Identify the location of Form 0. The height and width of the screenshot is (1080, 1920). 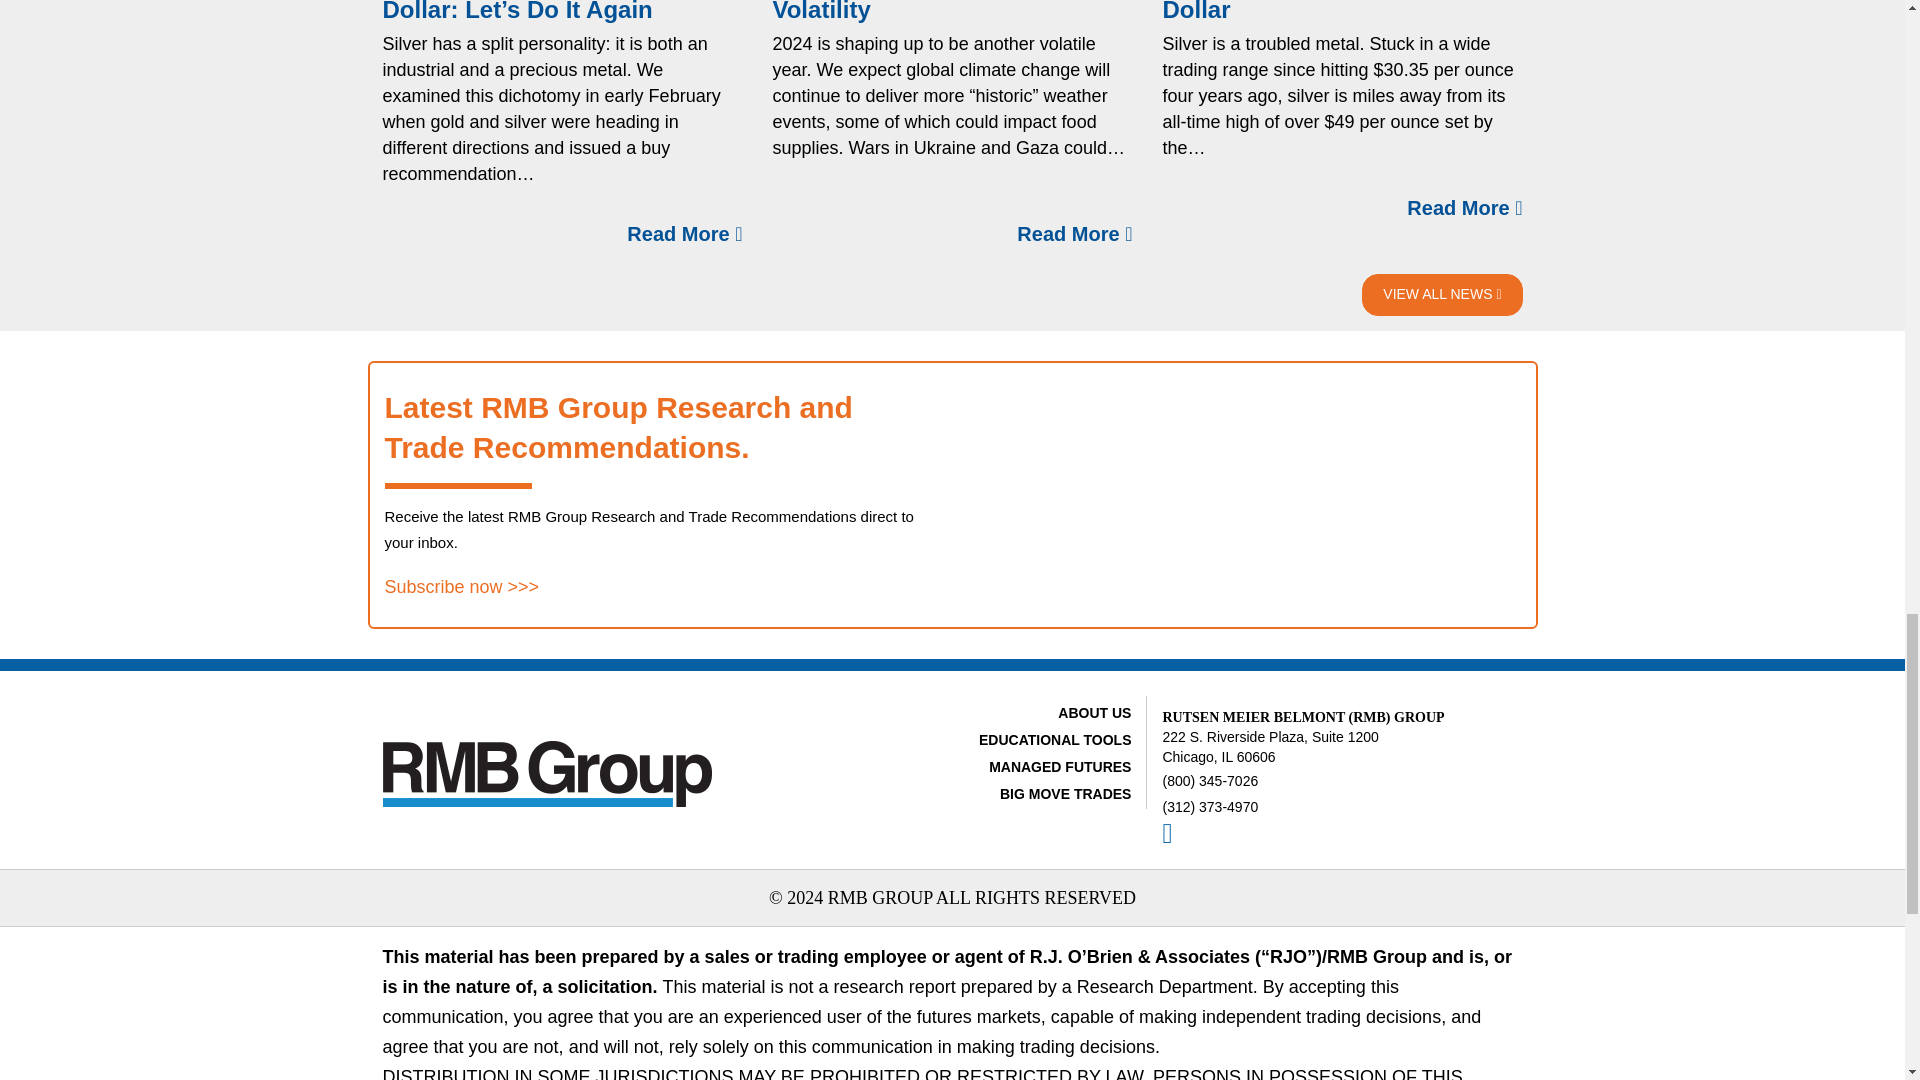
(1244, 494).